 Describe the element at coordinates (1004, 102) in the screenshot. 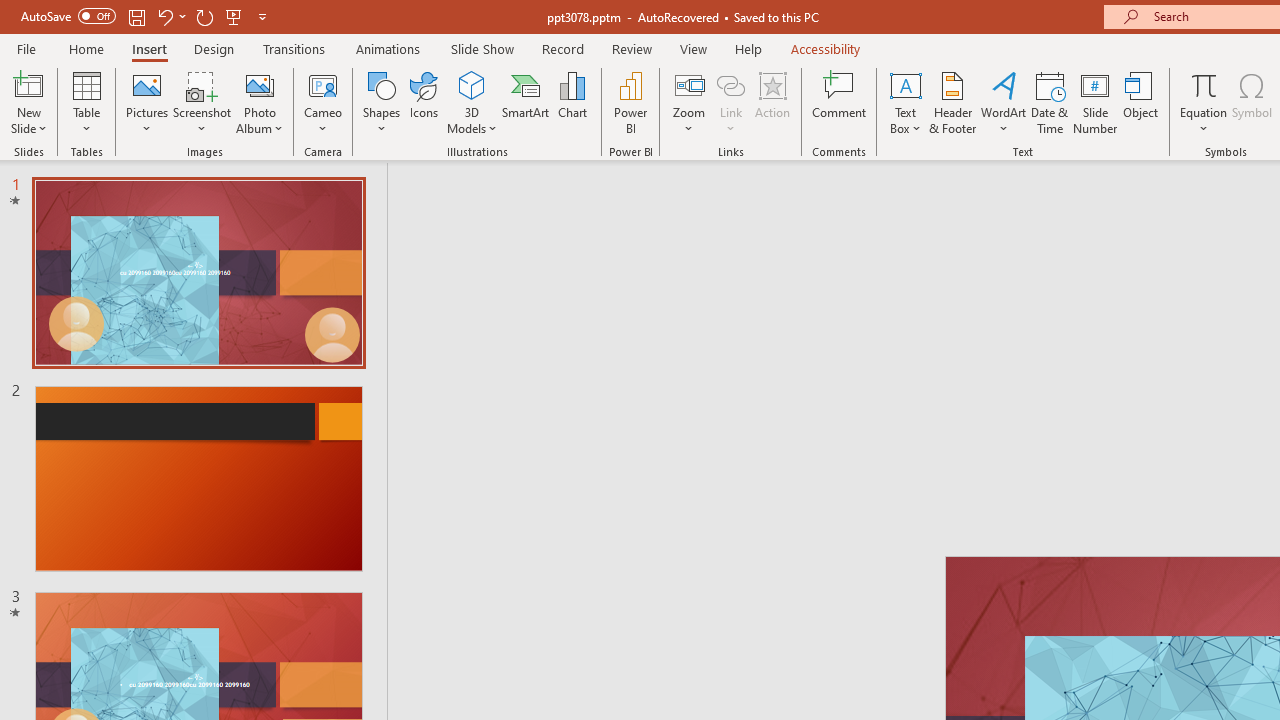

I see `WordArt` at that location.